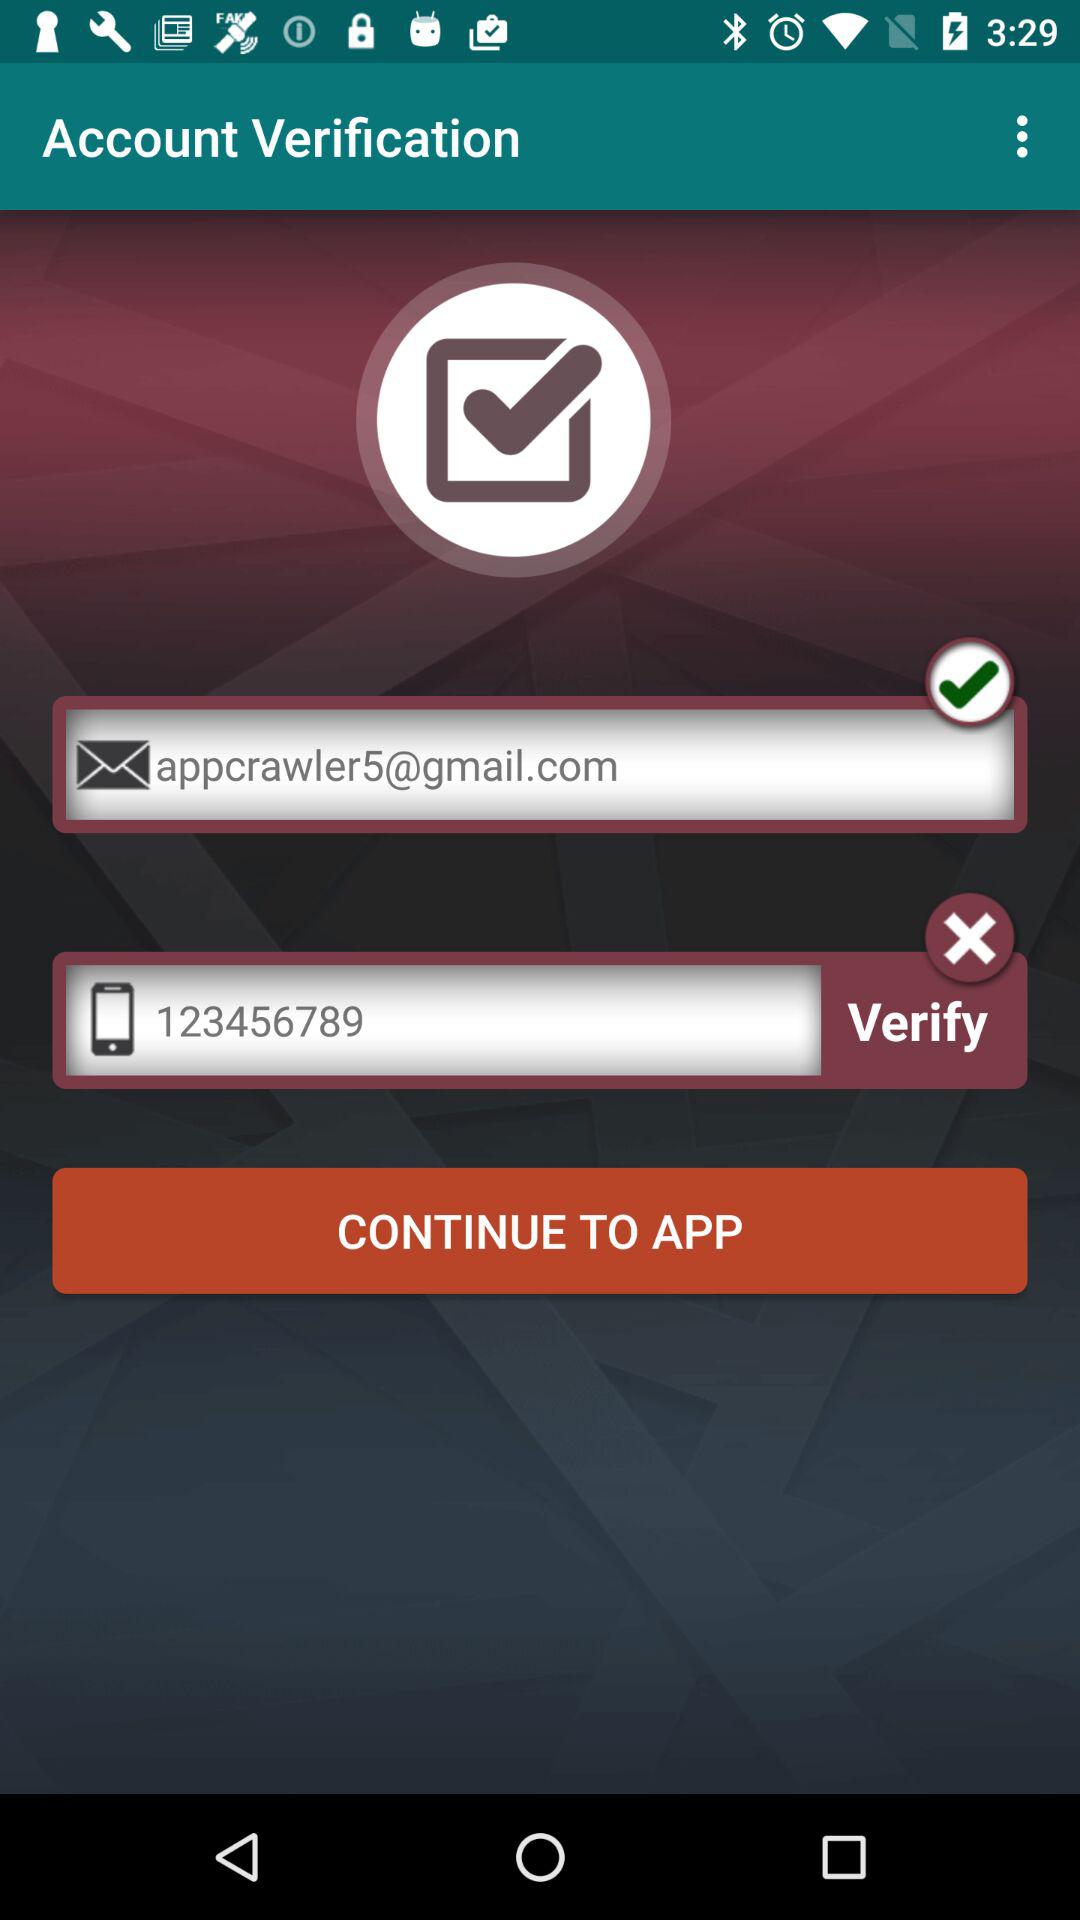 Image resolution: width=1080 pixels, height=1920 pixels. I want to click on turn on icon at the top right corner, so click(1028, 136).